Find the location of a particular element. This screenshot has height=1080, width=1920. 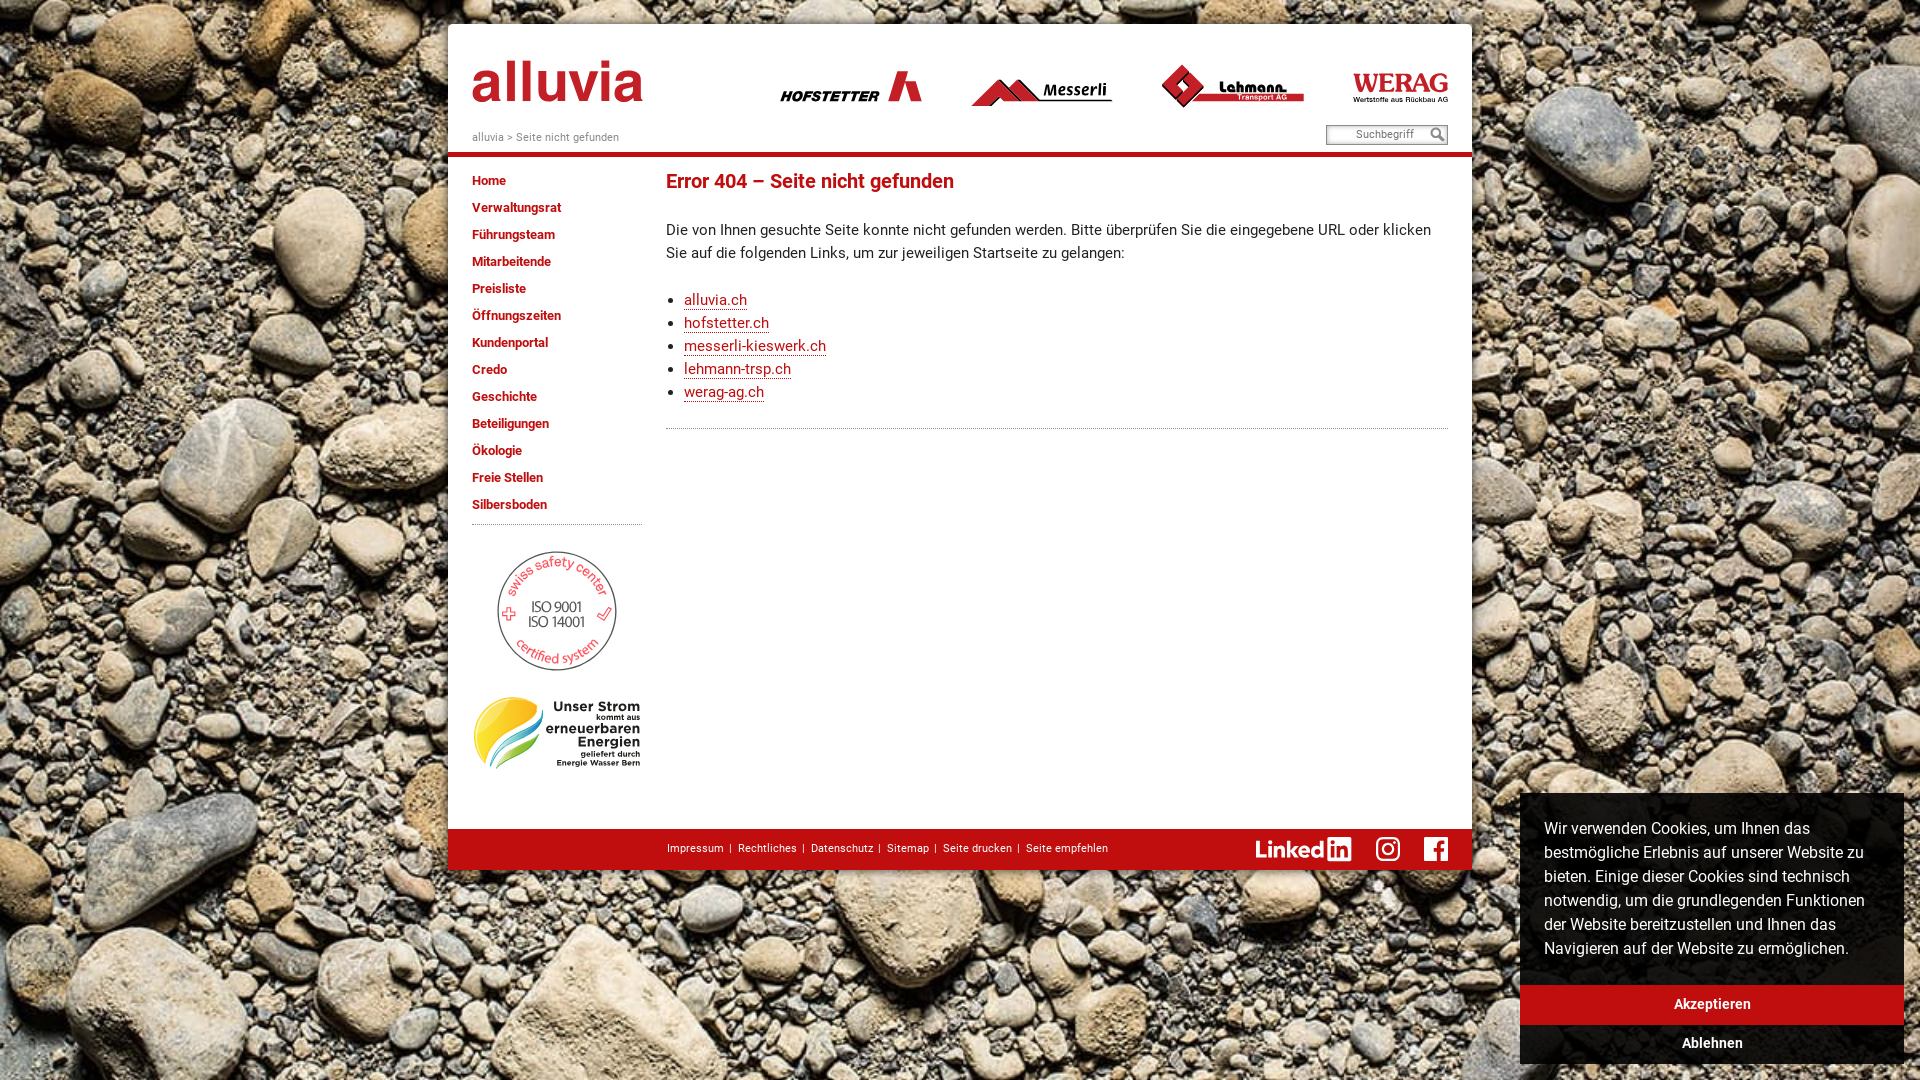

Verwaltungsrat is located at coordinates (516, 208).